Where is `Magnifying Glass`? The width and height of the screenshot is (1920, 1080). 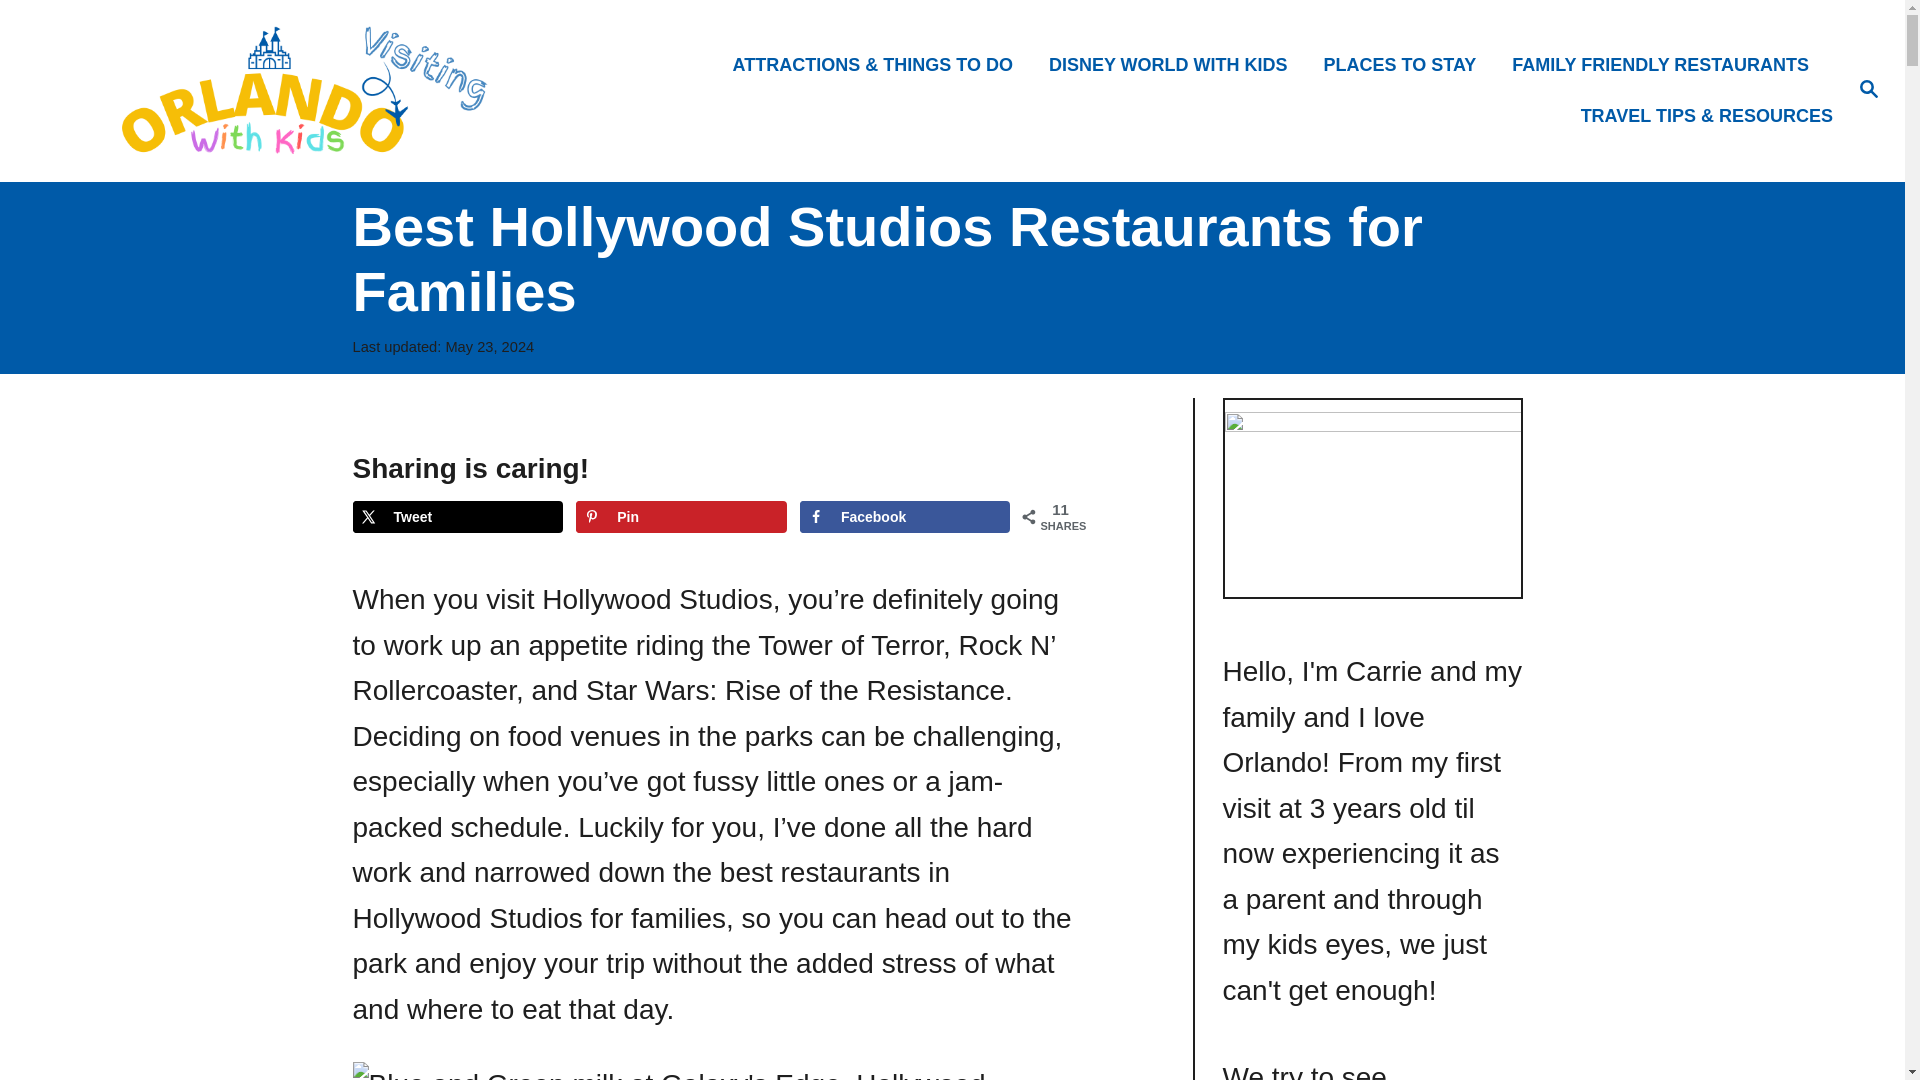
Magnifying Glass is located at coordinates (1868, 88).